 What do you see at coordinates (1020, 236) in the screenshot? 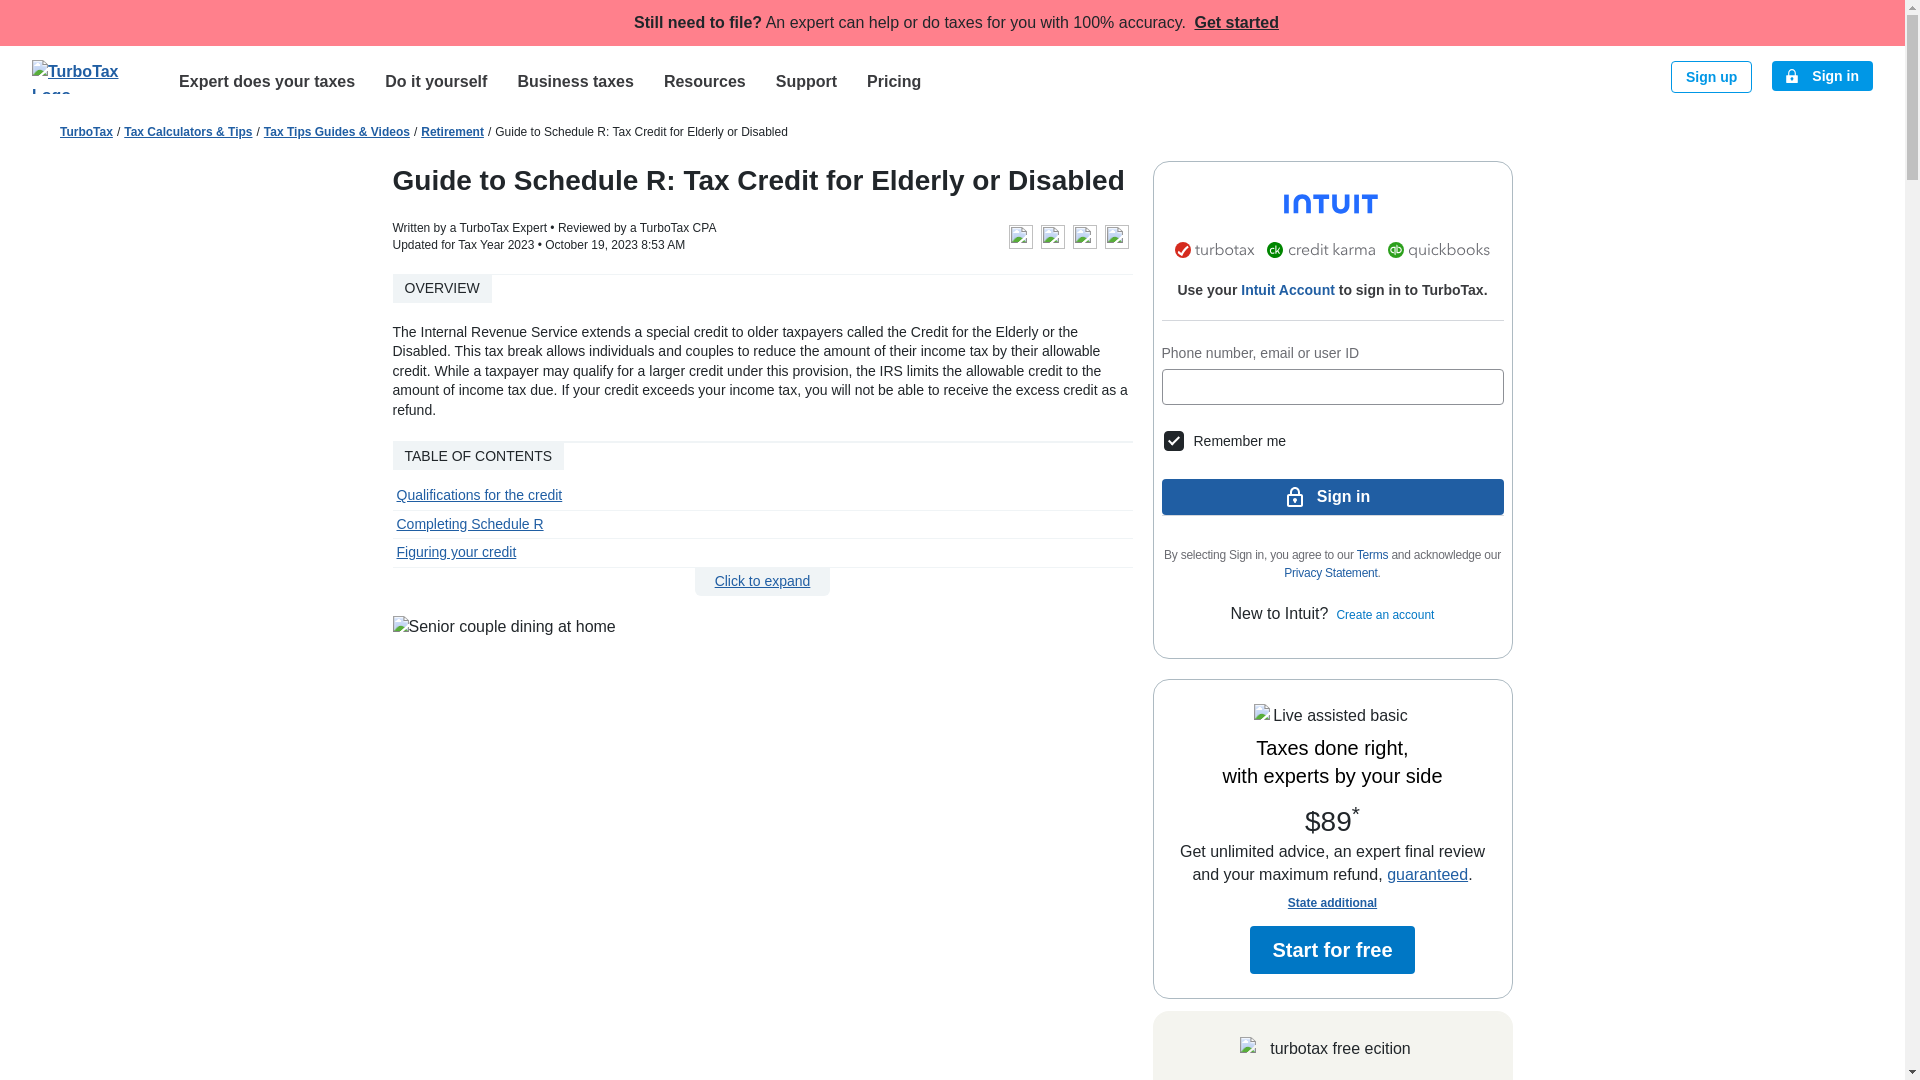
I see `Copy link to this article` at bounding box center [1020, 236].